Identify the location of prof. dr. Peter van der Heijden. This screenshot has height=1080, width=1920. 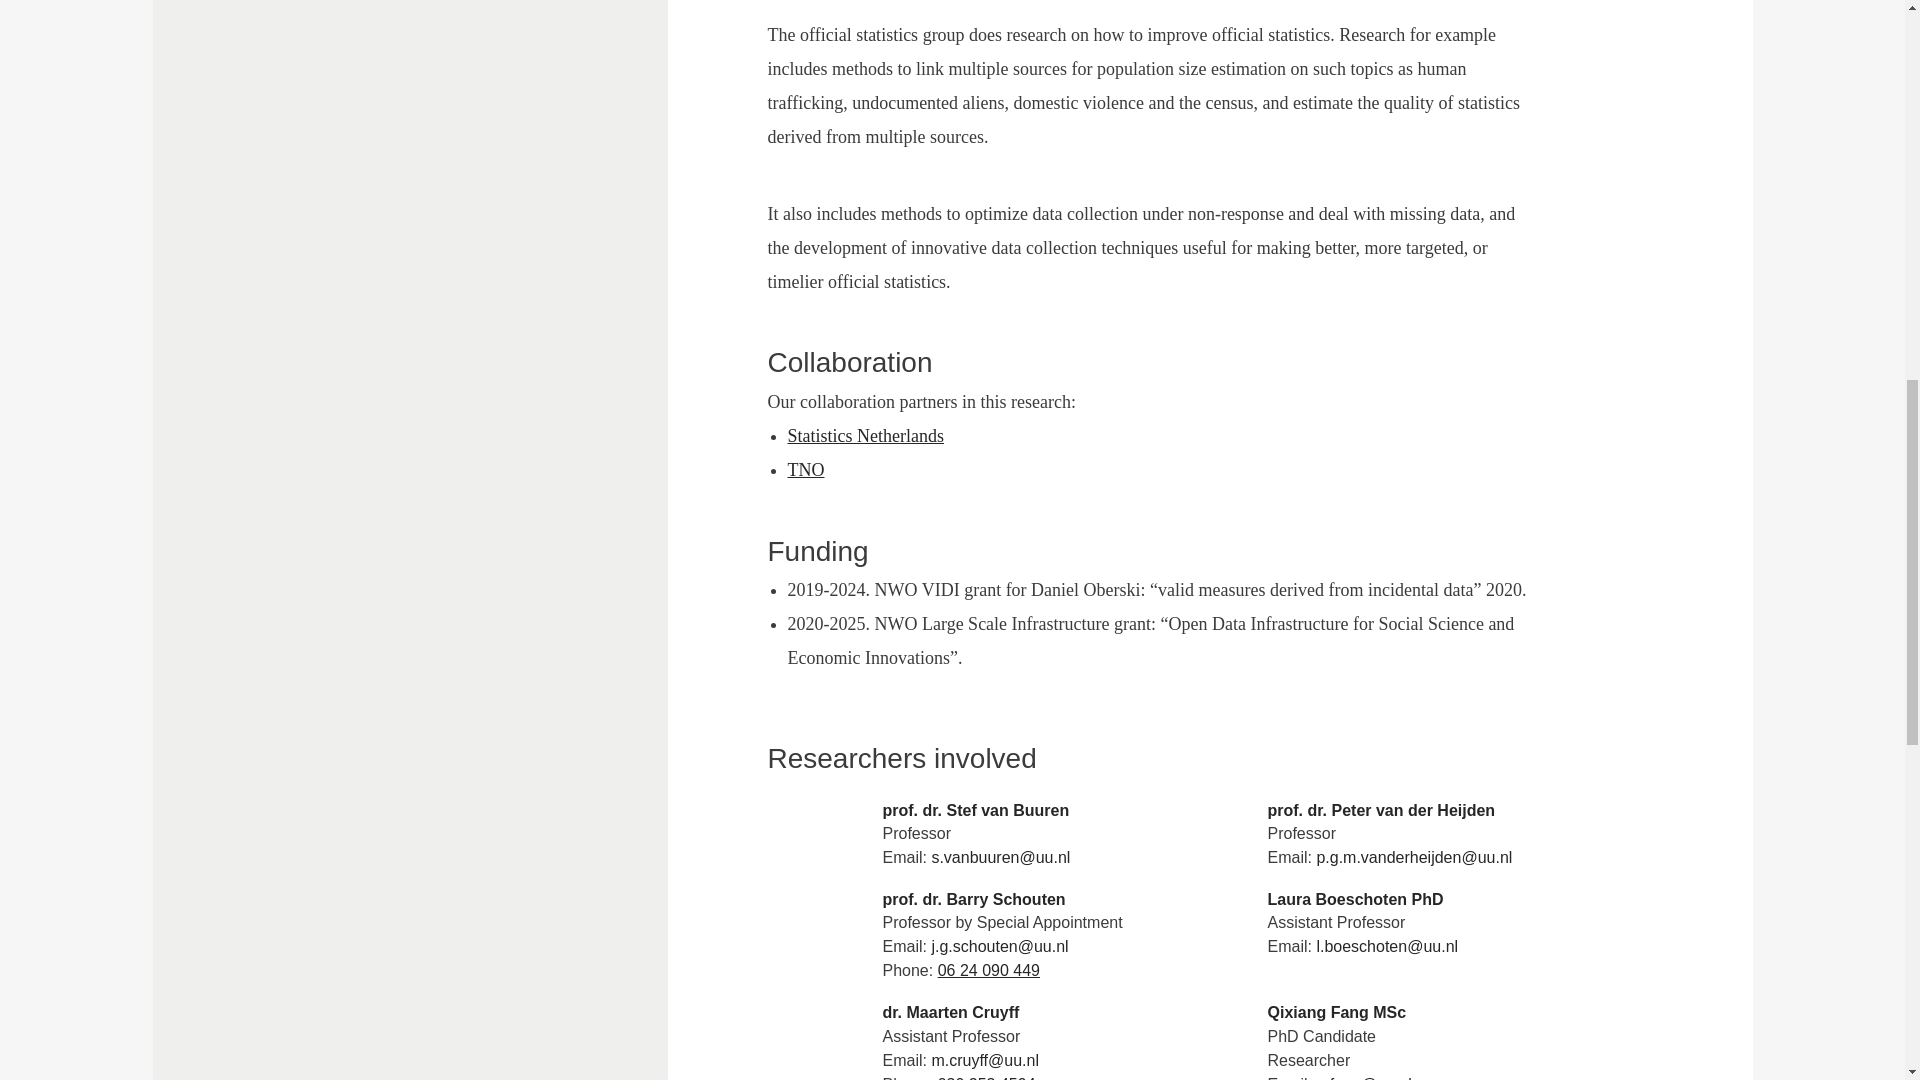
(975, 810).